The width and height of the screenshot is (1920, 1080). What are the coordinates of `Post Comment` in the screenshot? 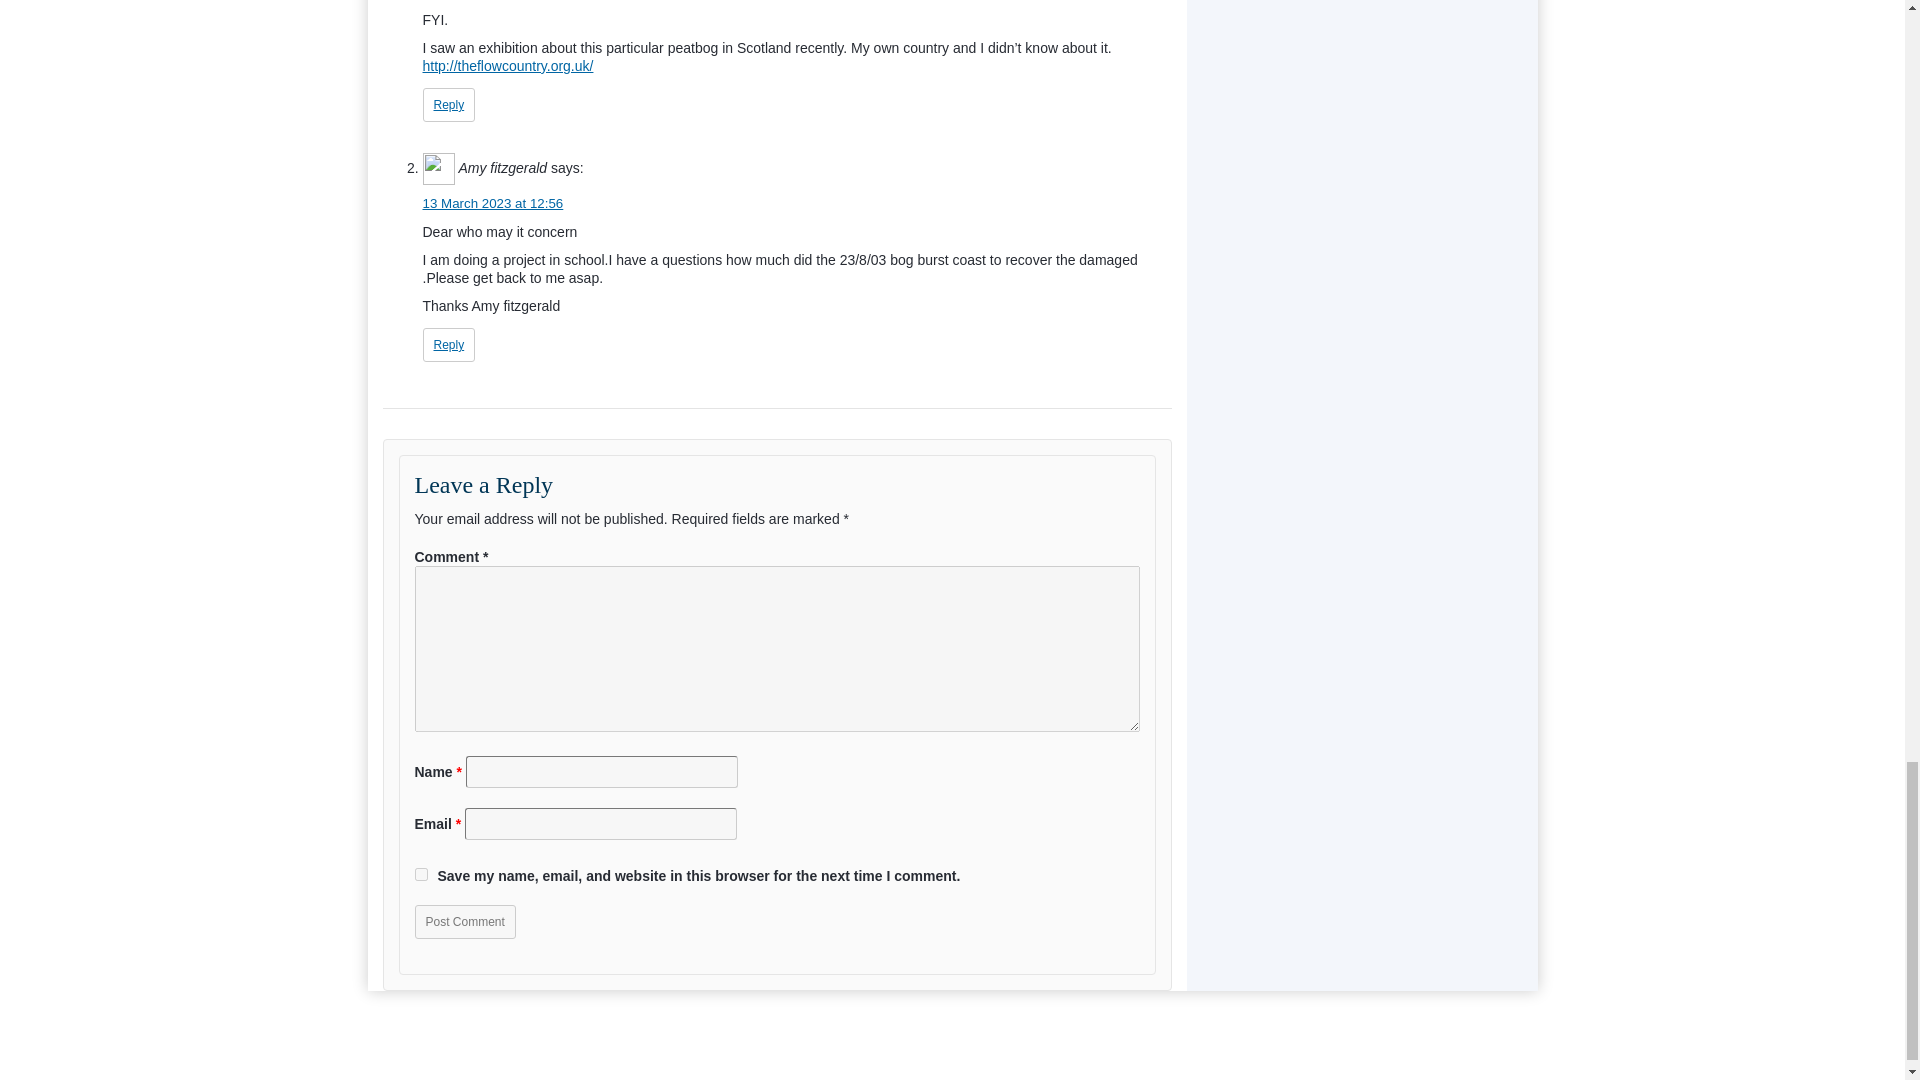 It's located at (464, 922).